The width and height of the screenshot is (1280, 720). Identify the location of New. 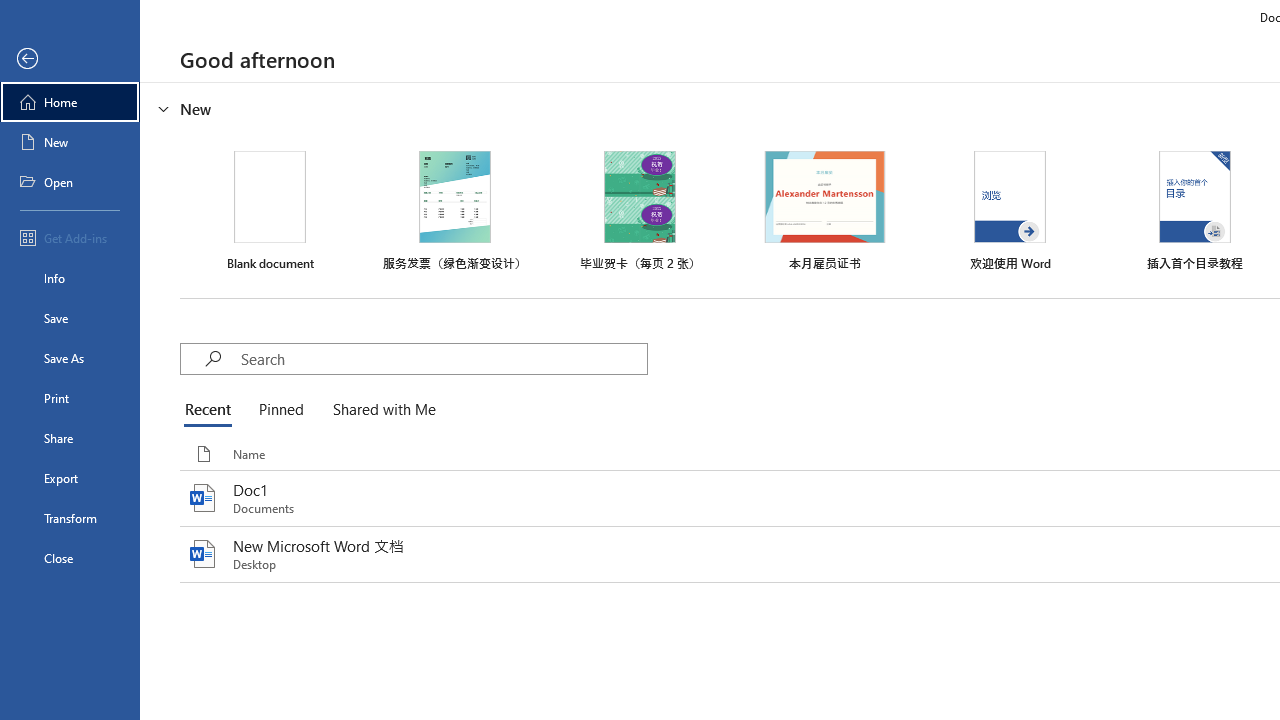
(70, 142).